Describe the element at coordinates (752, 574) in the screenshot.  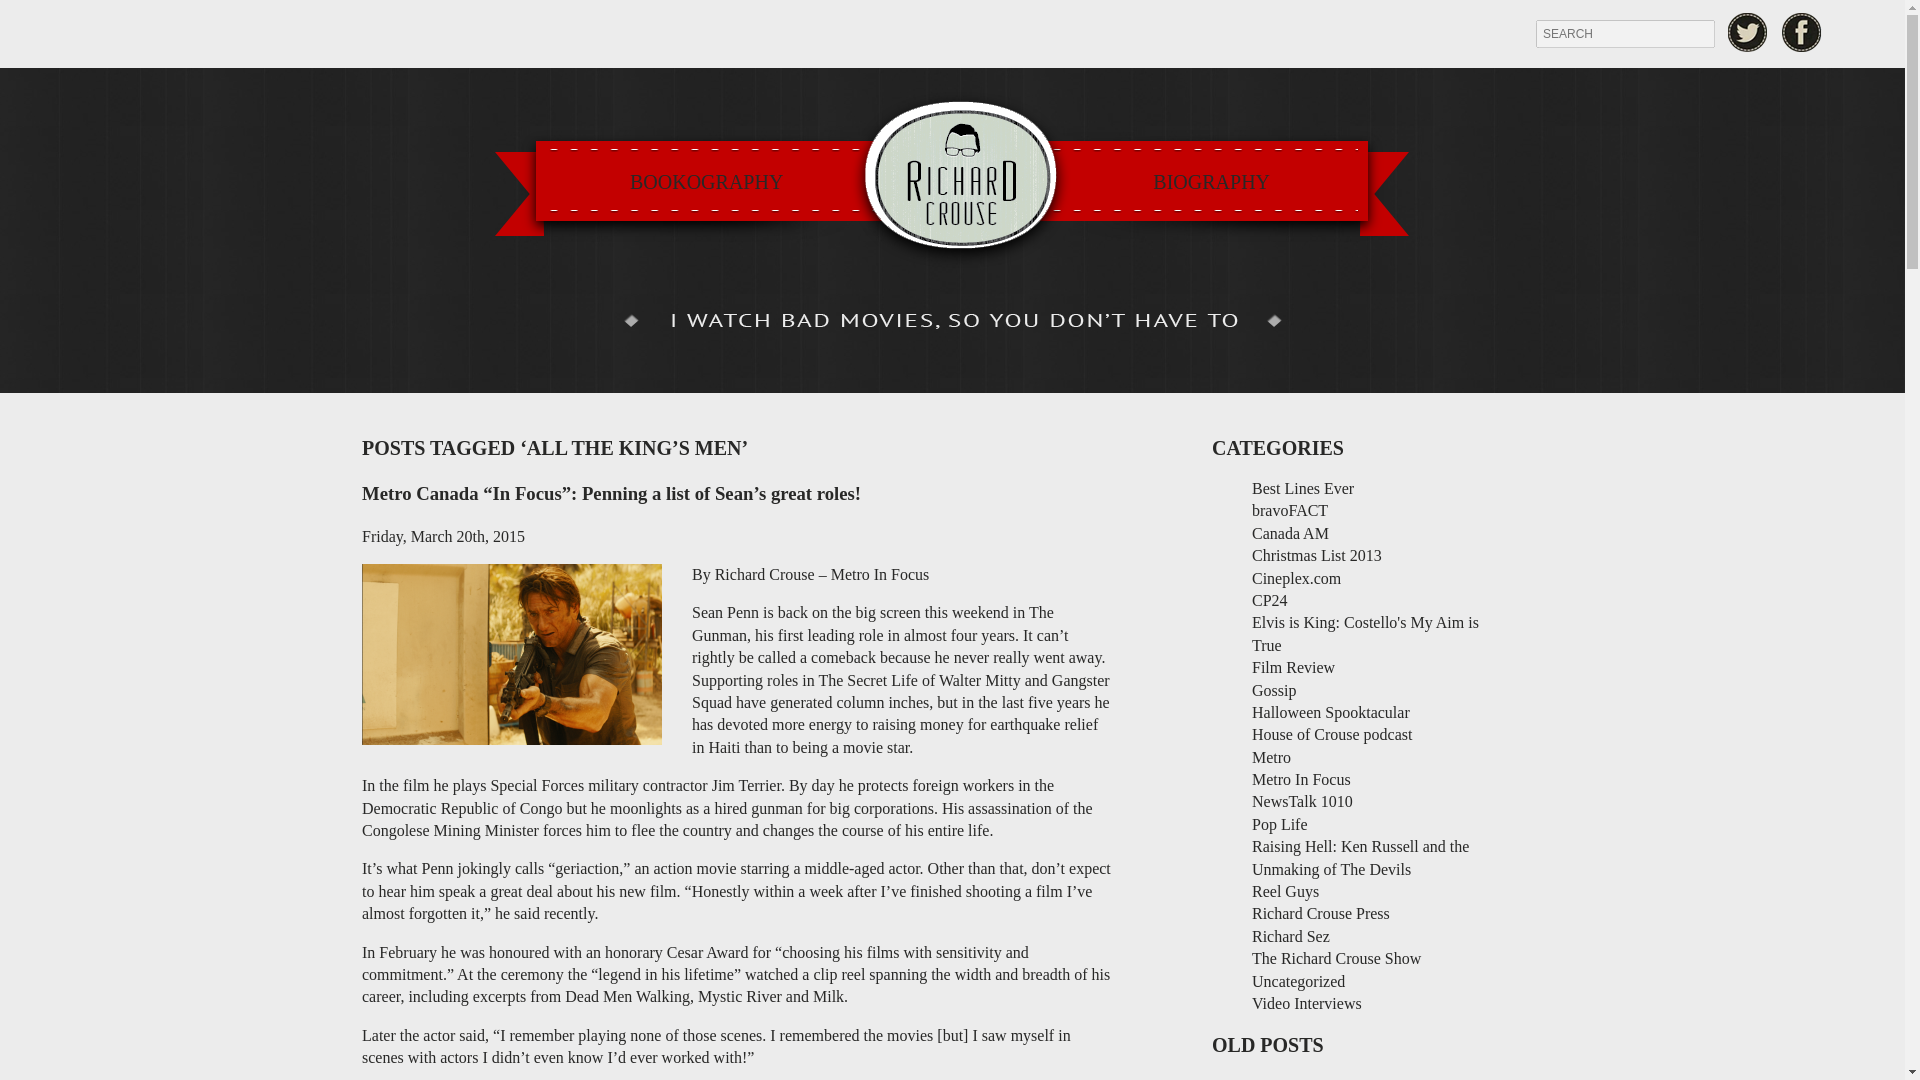
I see `By Richard Crouse` at that location.